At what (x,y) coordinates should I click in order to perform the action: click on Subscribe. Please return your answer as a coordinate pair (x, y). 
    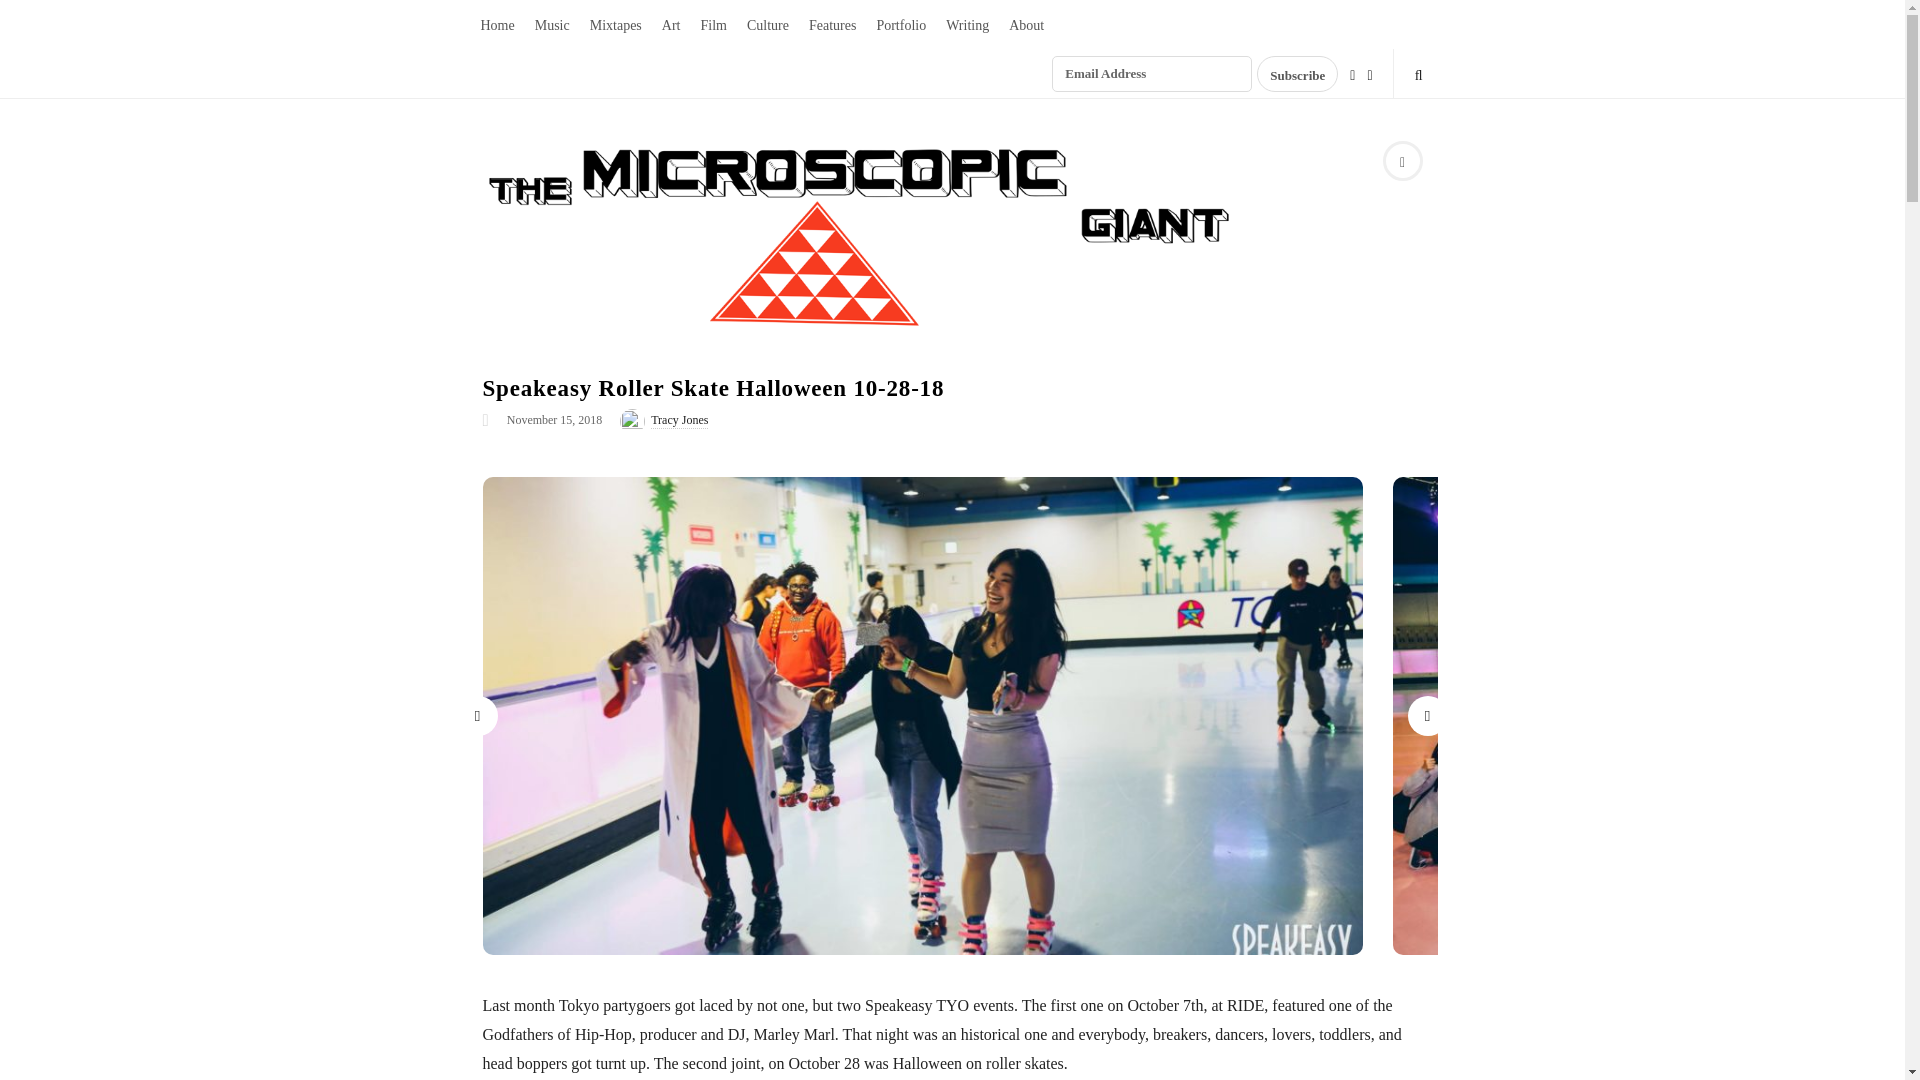
    Looking at the image, I should click on (1298, 74).